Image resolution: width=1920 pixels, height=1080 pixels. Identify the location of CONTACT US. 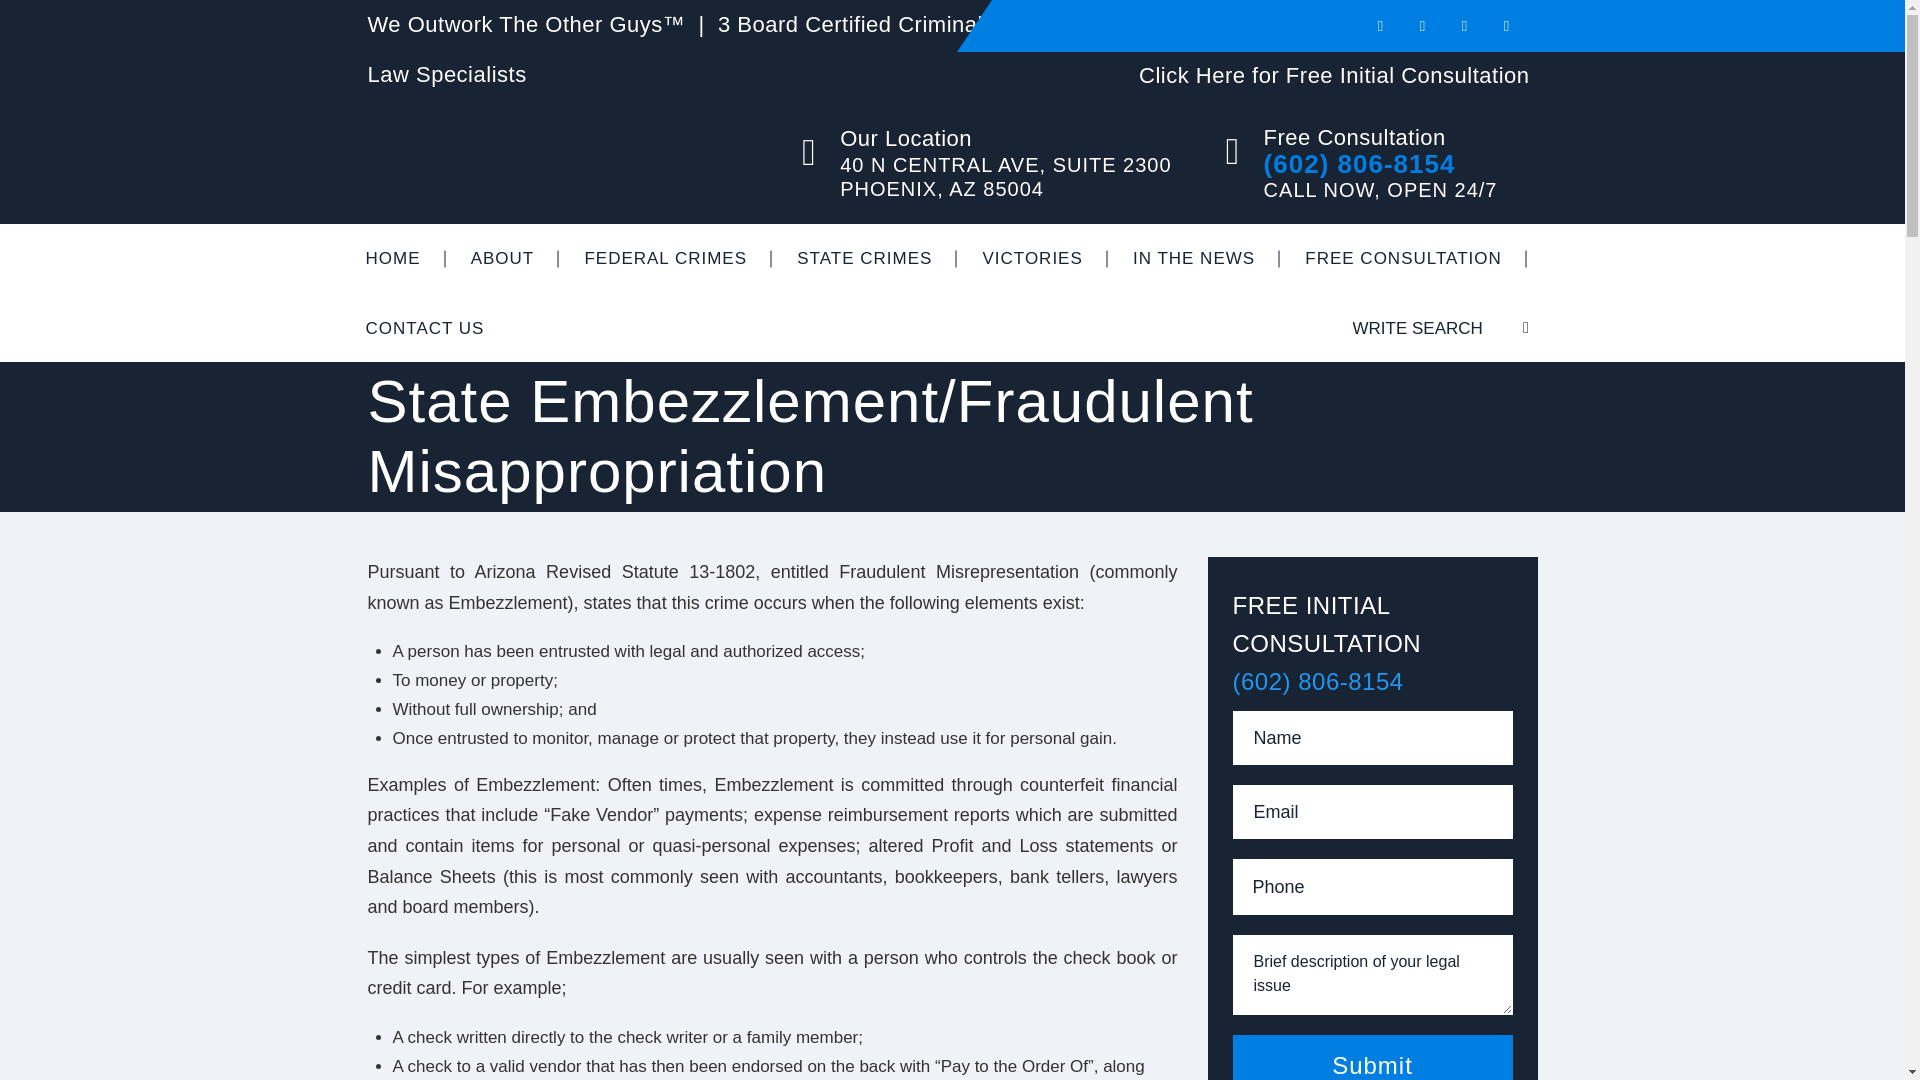
(424, 328).